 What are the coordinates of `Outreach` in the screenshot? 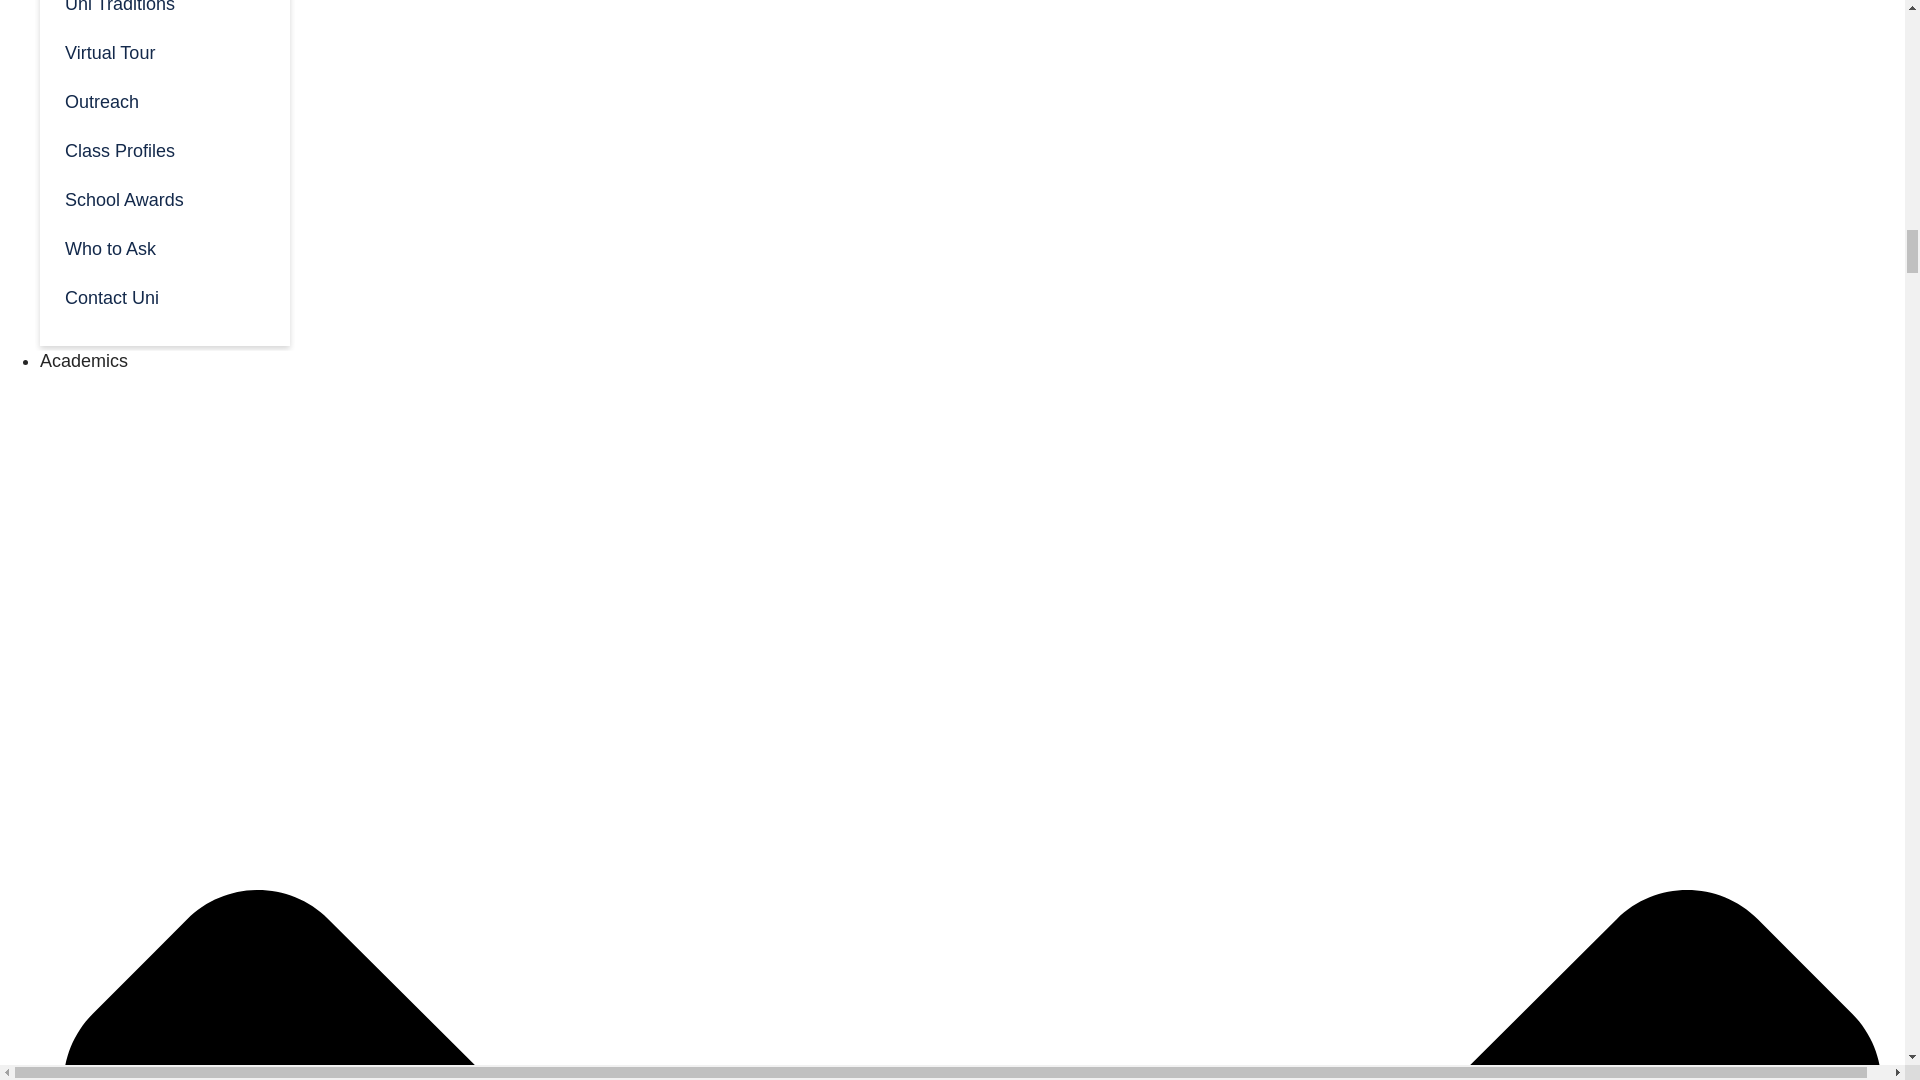 It's located at (164, 100).